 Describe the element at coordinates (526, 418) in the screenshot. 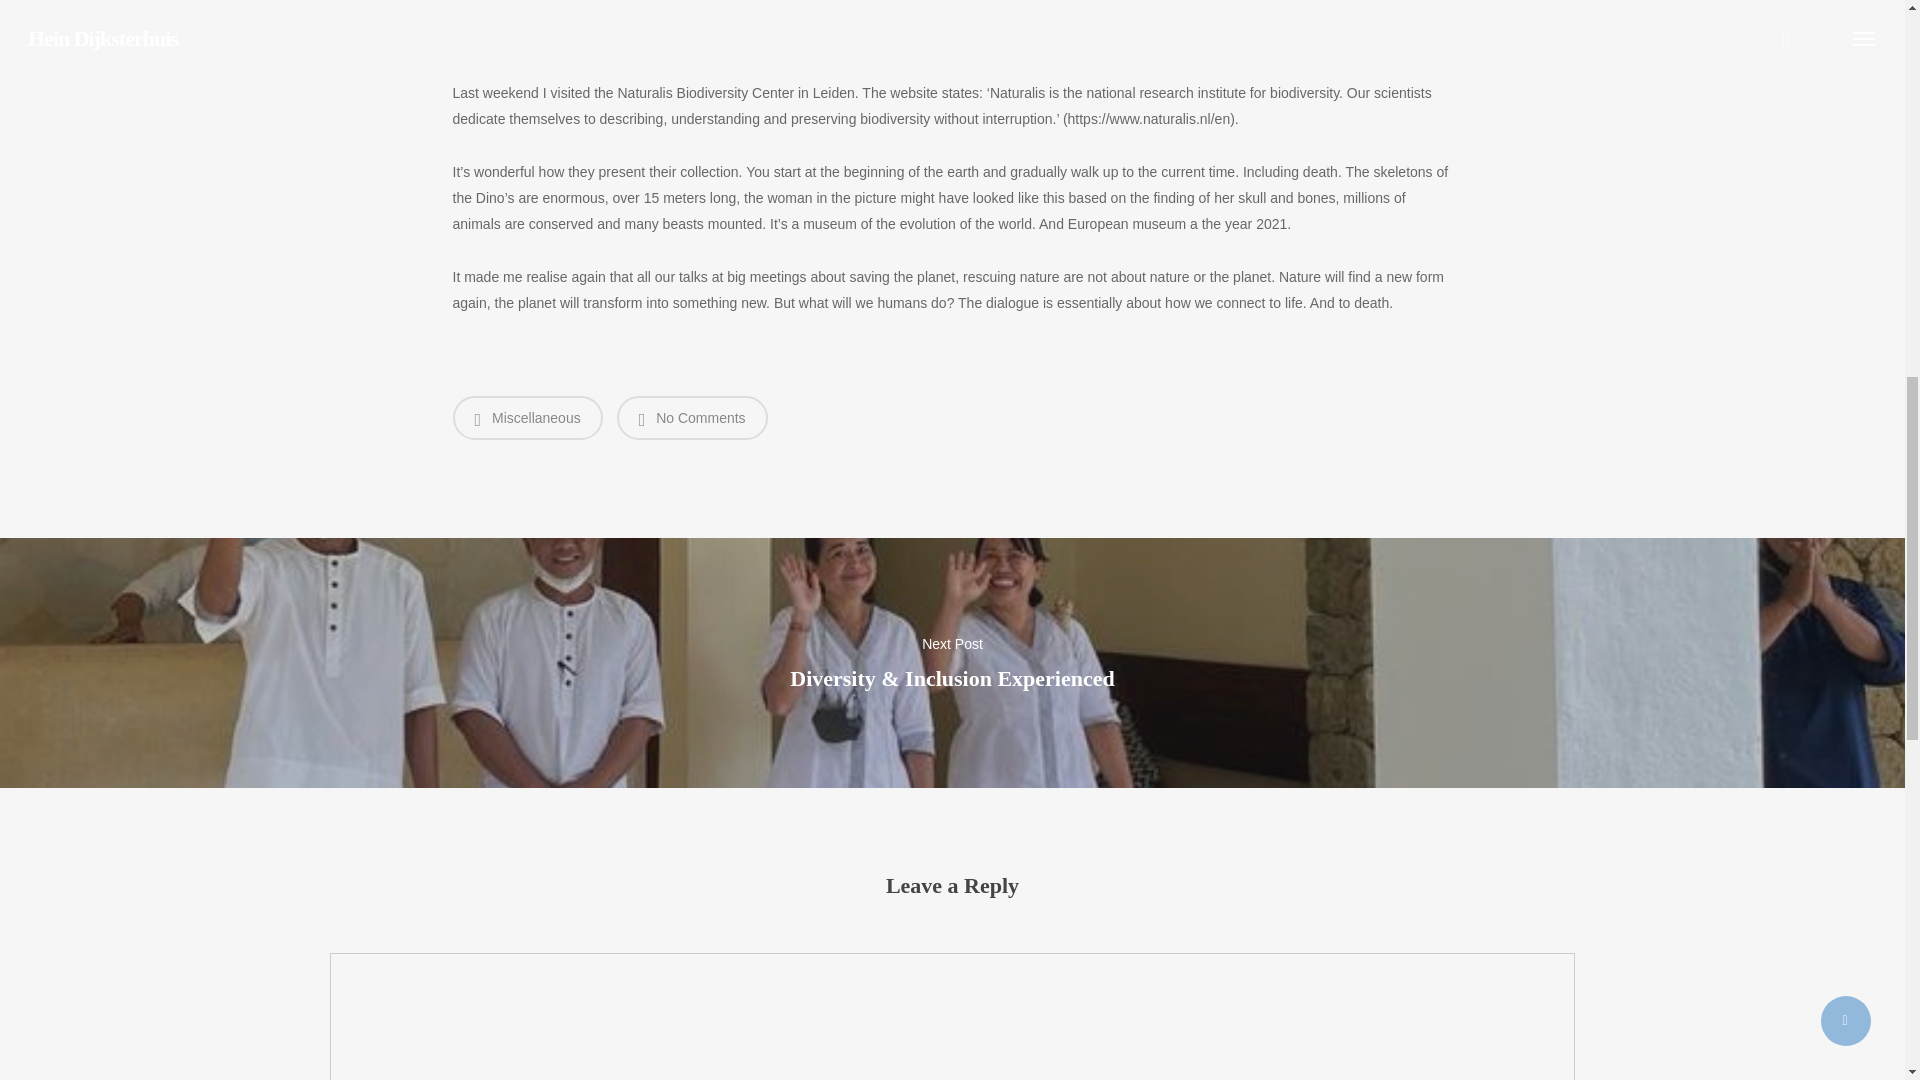

I see `Miscellaneous` at that location.